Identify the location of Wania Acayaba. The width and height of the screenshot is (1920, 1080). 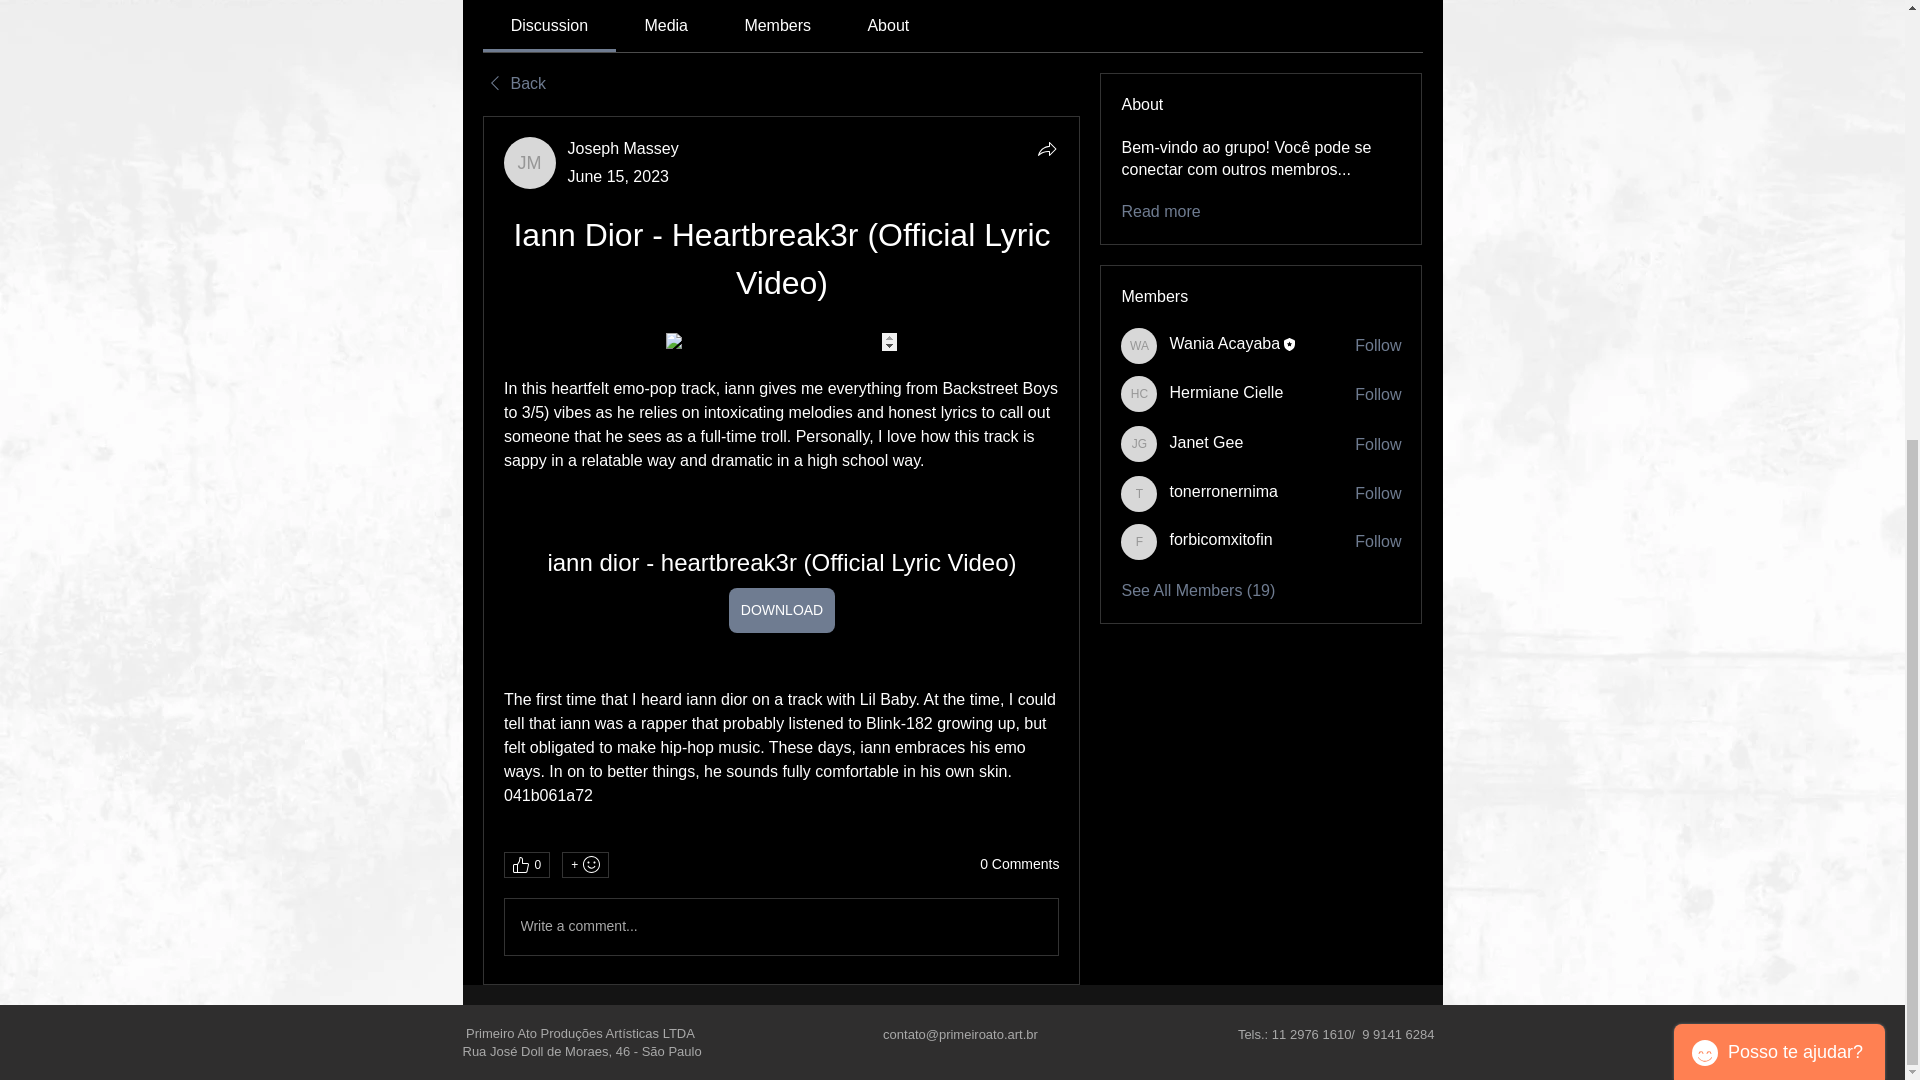
(1139, 346).